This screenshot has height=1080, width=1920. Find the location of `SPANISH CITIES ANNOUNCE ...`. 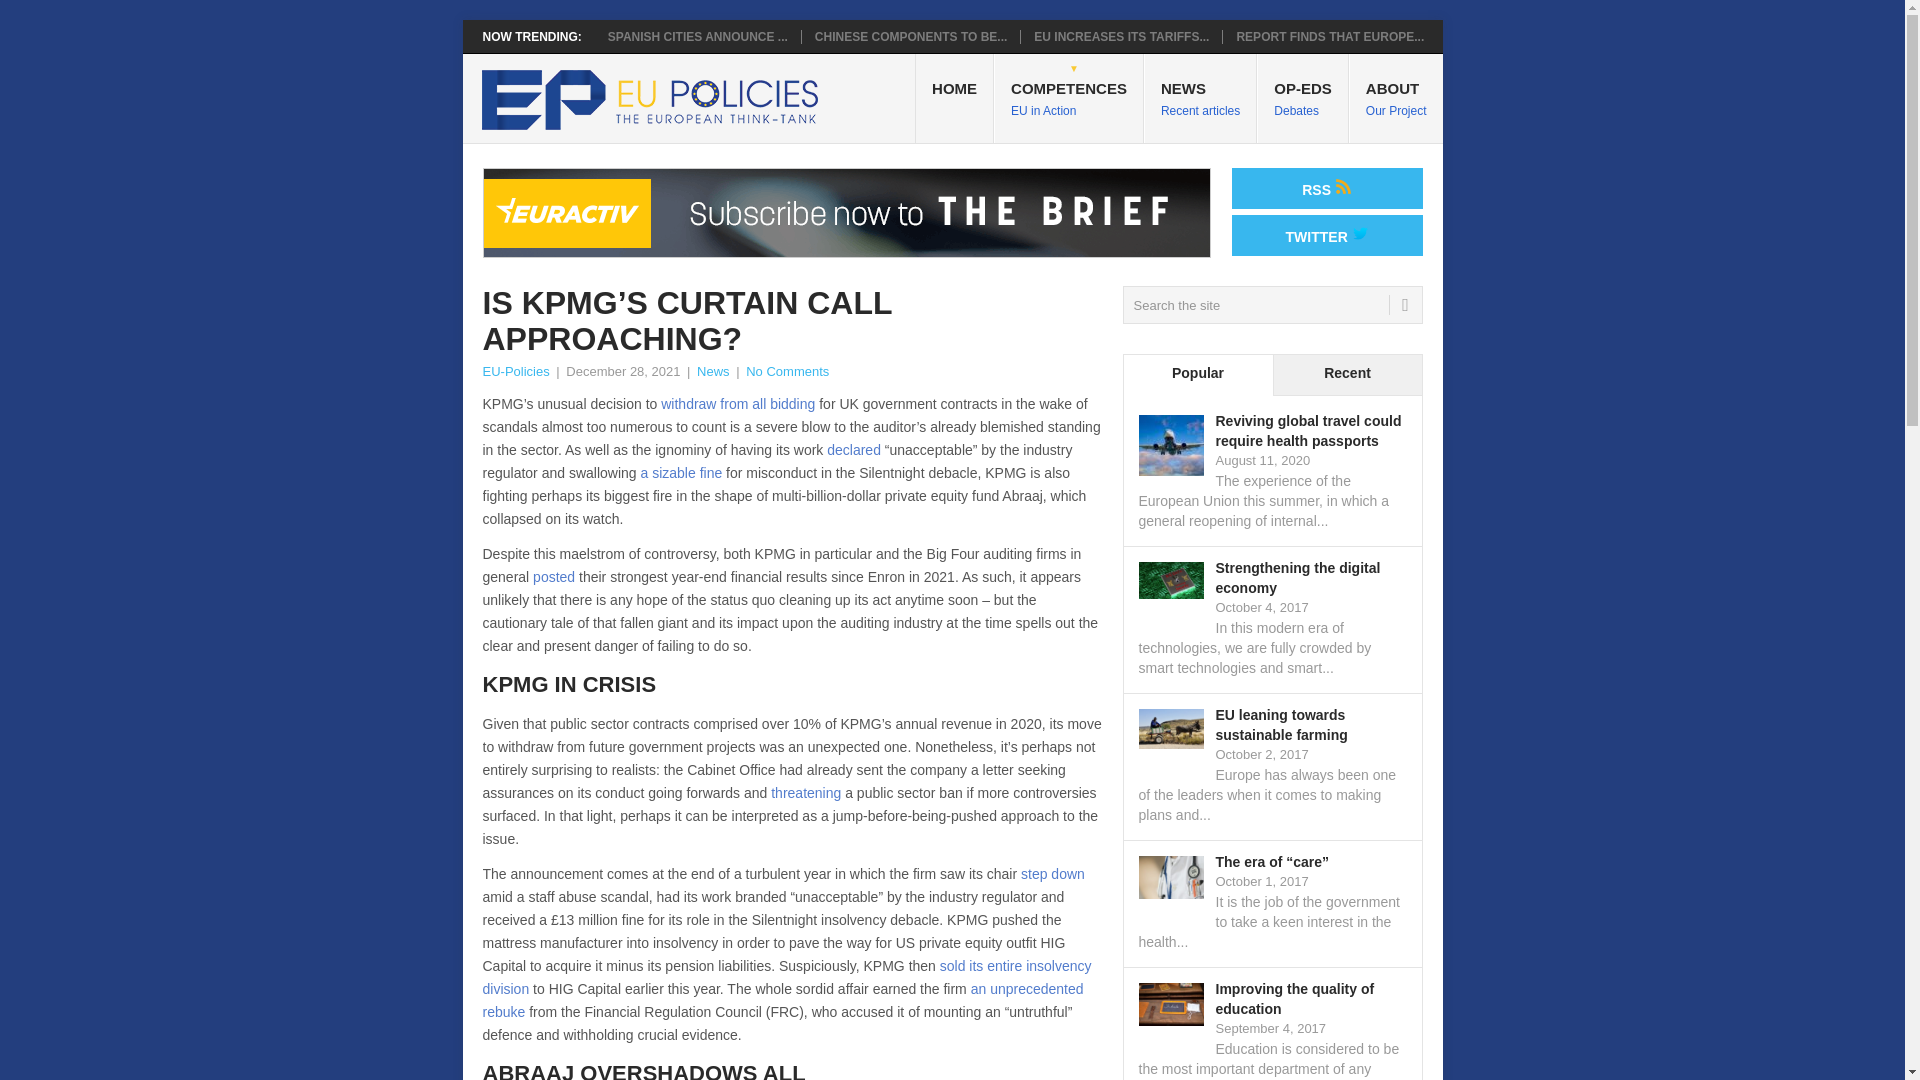

SPANISH CITIES ANNOUNCE ... is located at coordinates (1272, 305).